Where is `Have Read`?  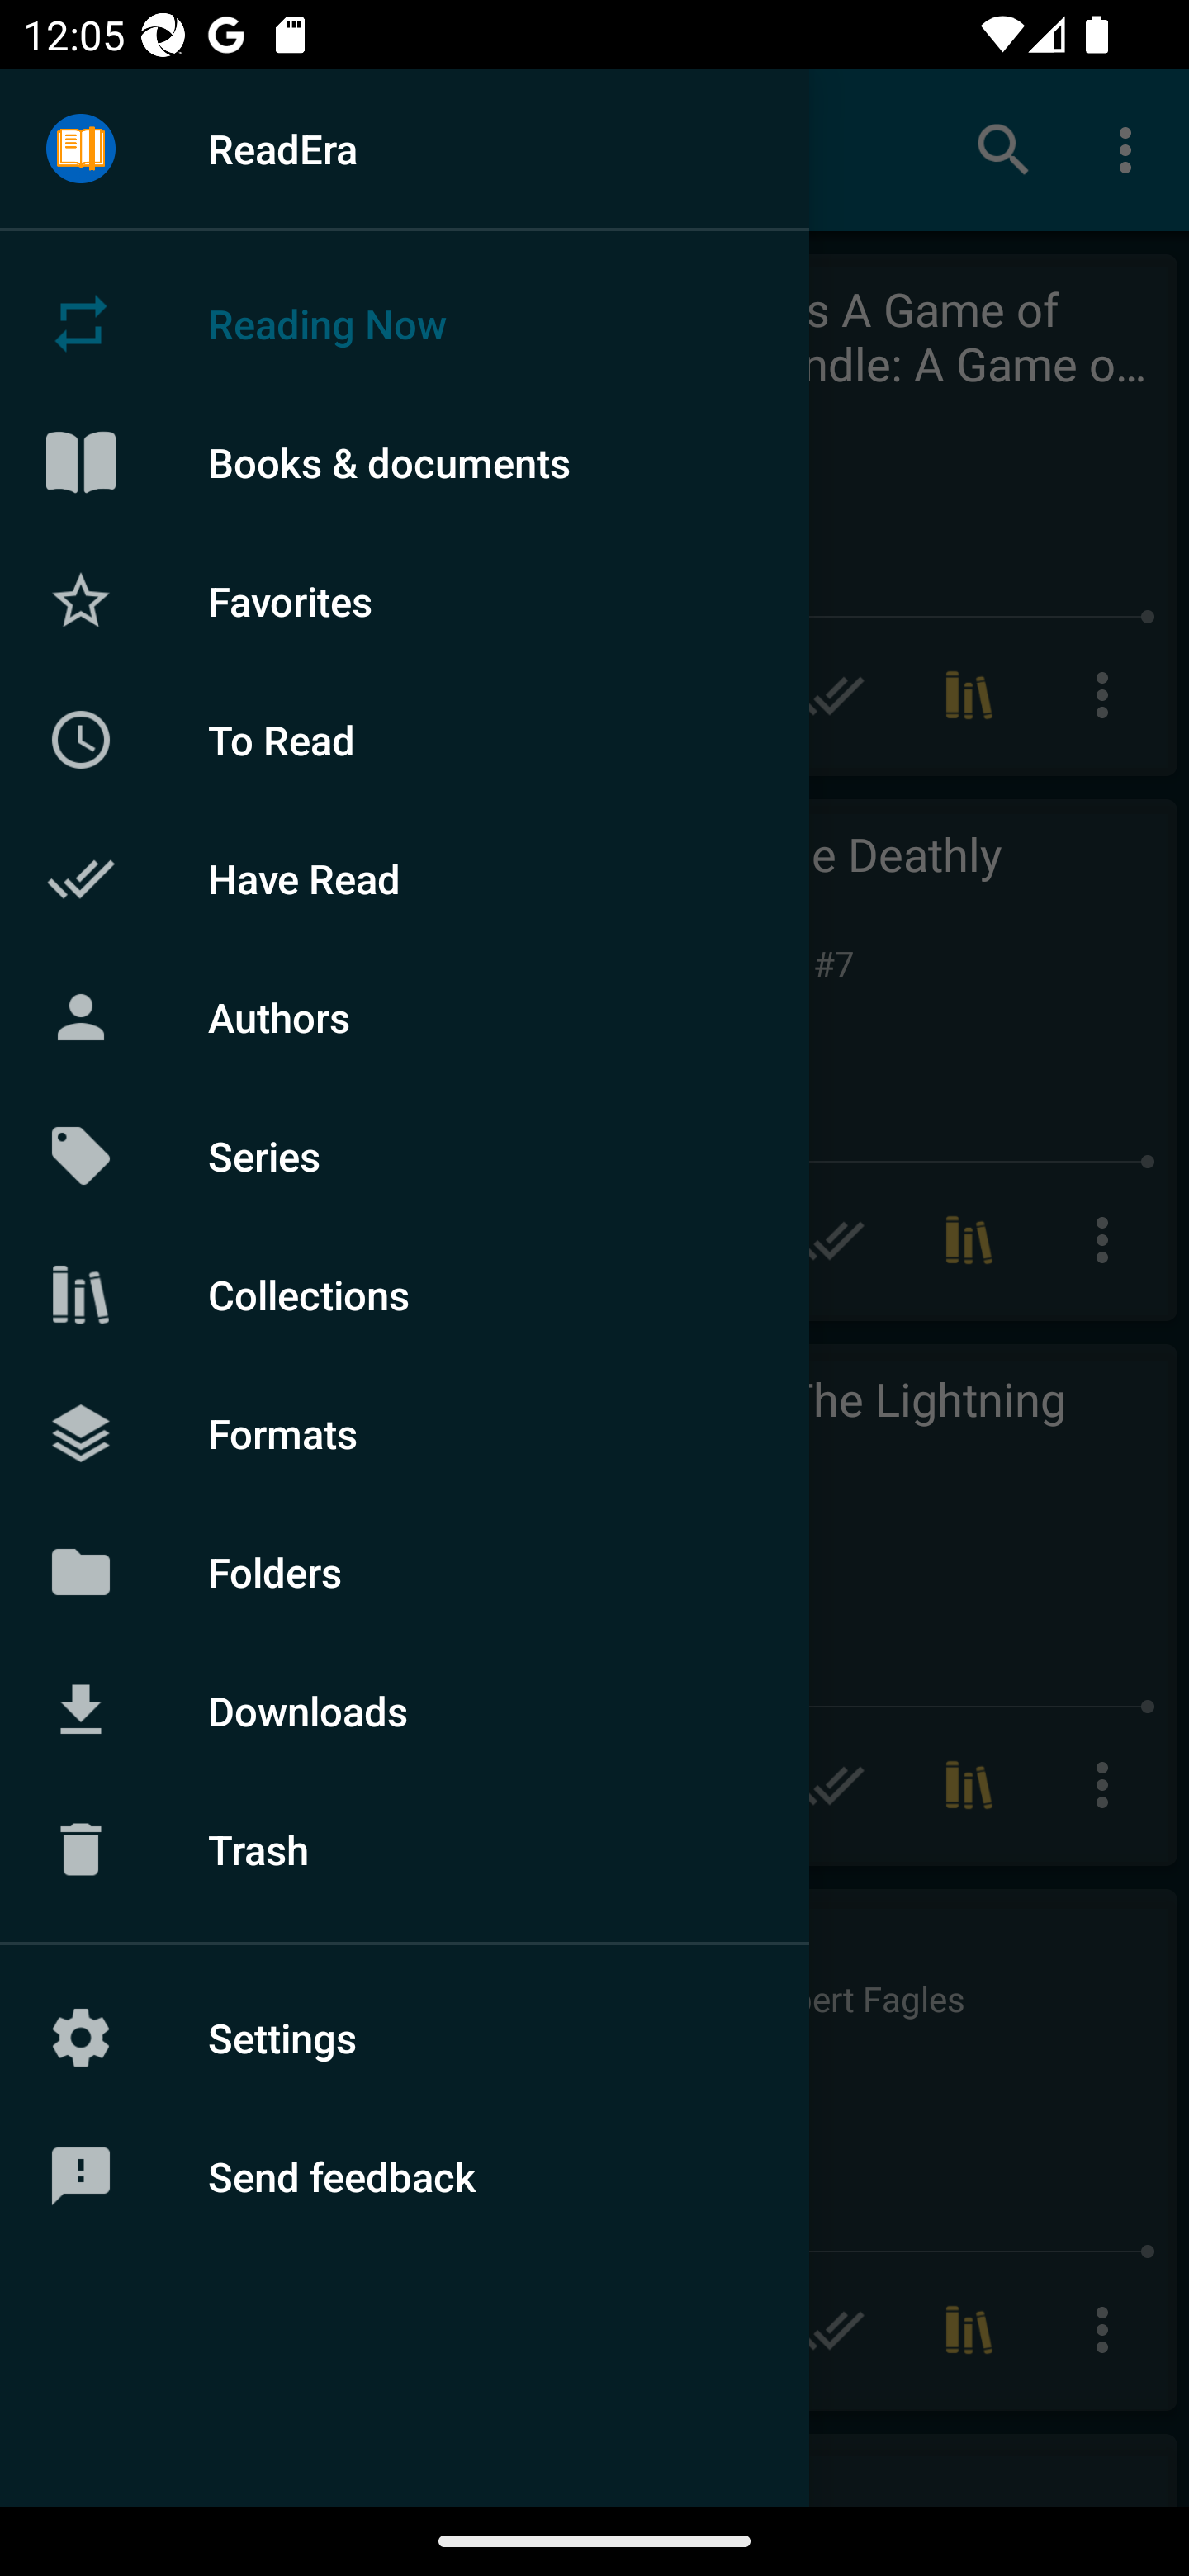 Have Read is located at coordinates (405, 878).